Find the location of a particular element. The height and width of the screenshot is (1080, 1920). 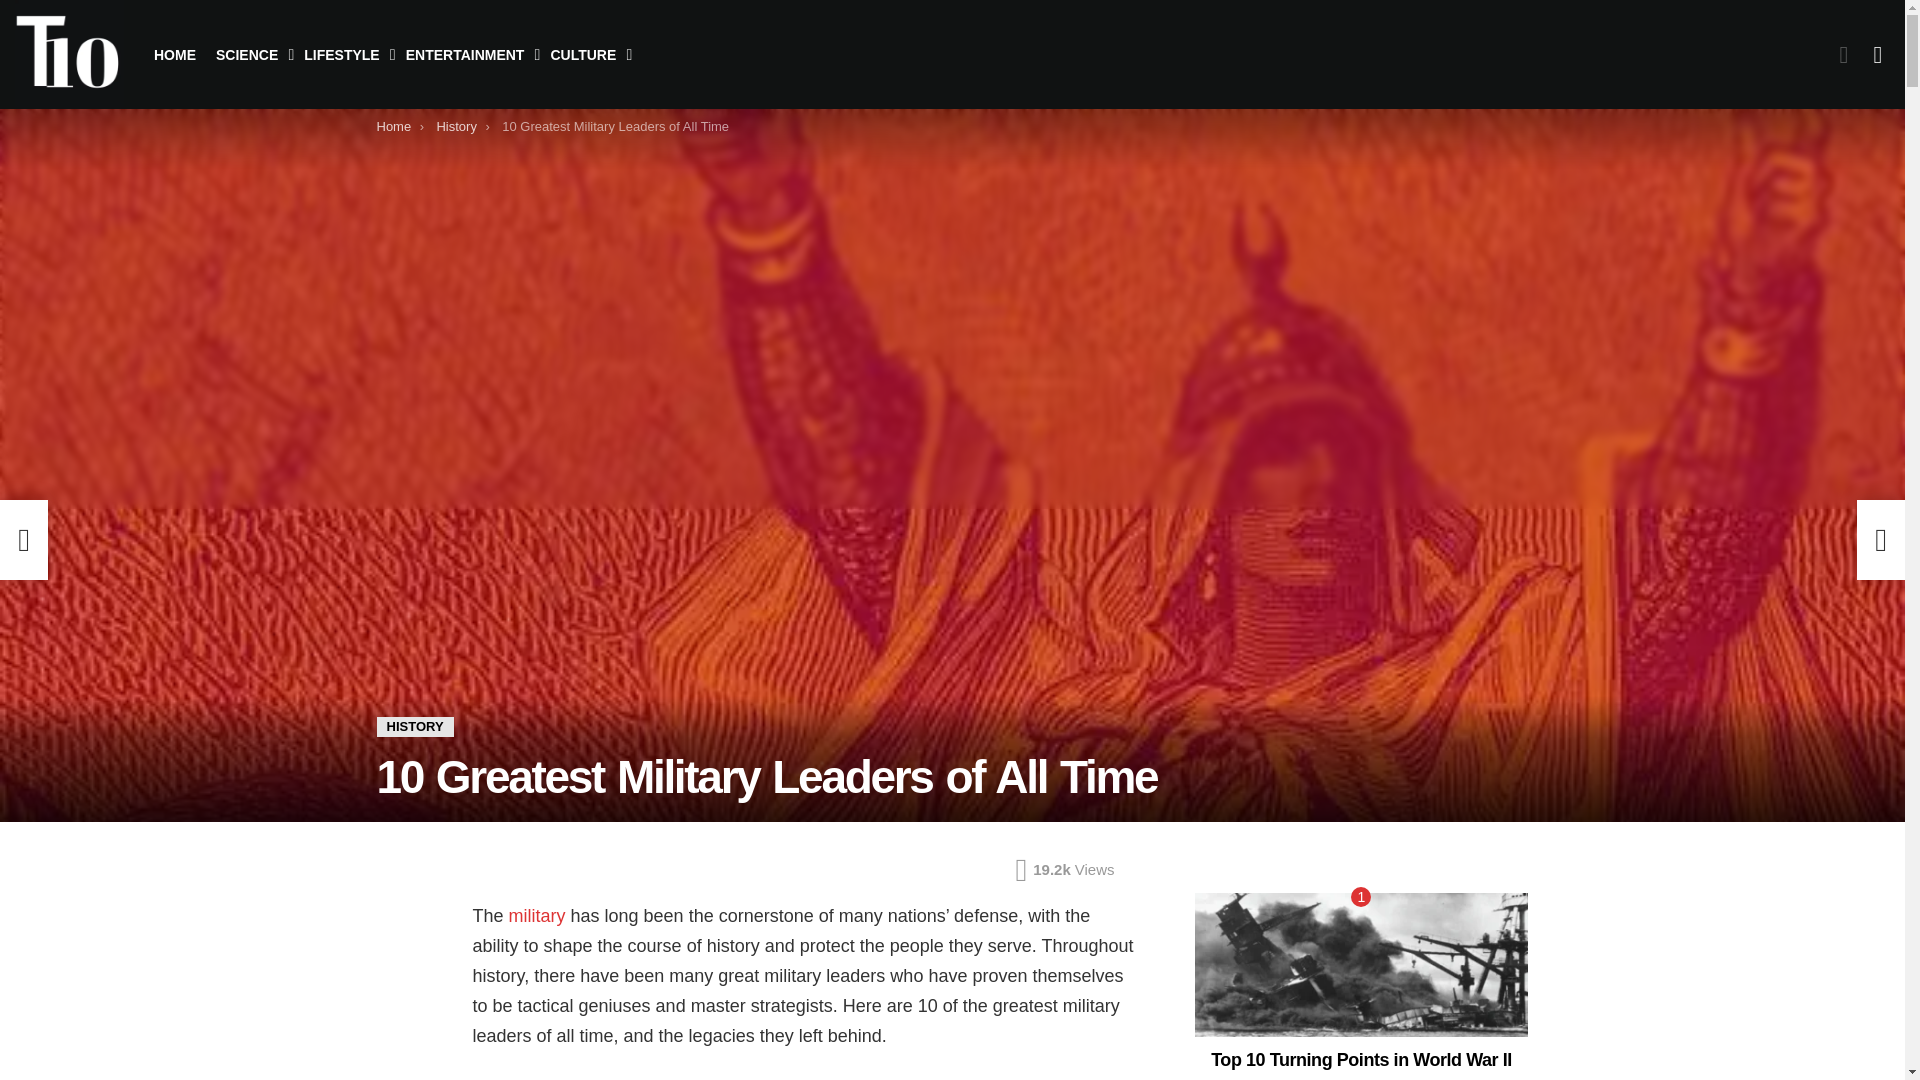

CULTURE is located at coordinates (585, 54).